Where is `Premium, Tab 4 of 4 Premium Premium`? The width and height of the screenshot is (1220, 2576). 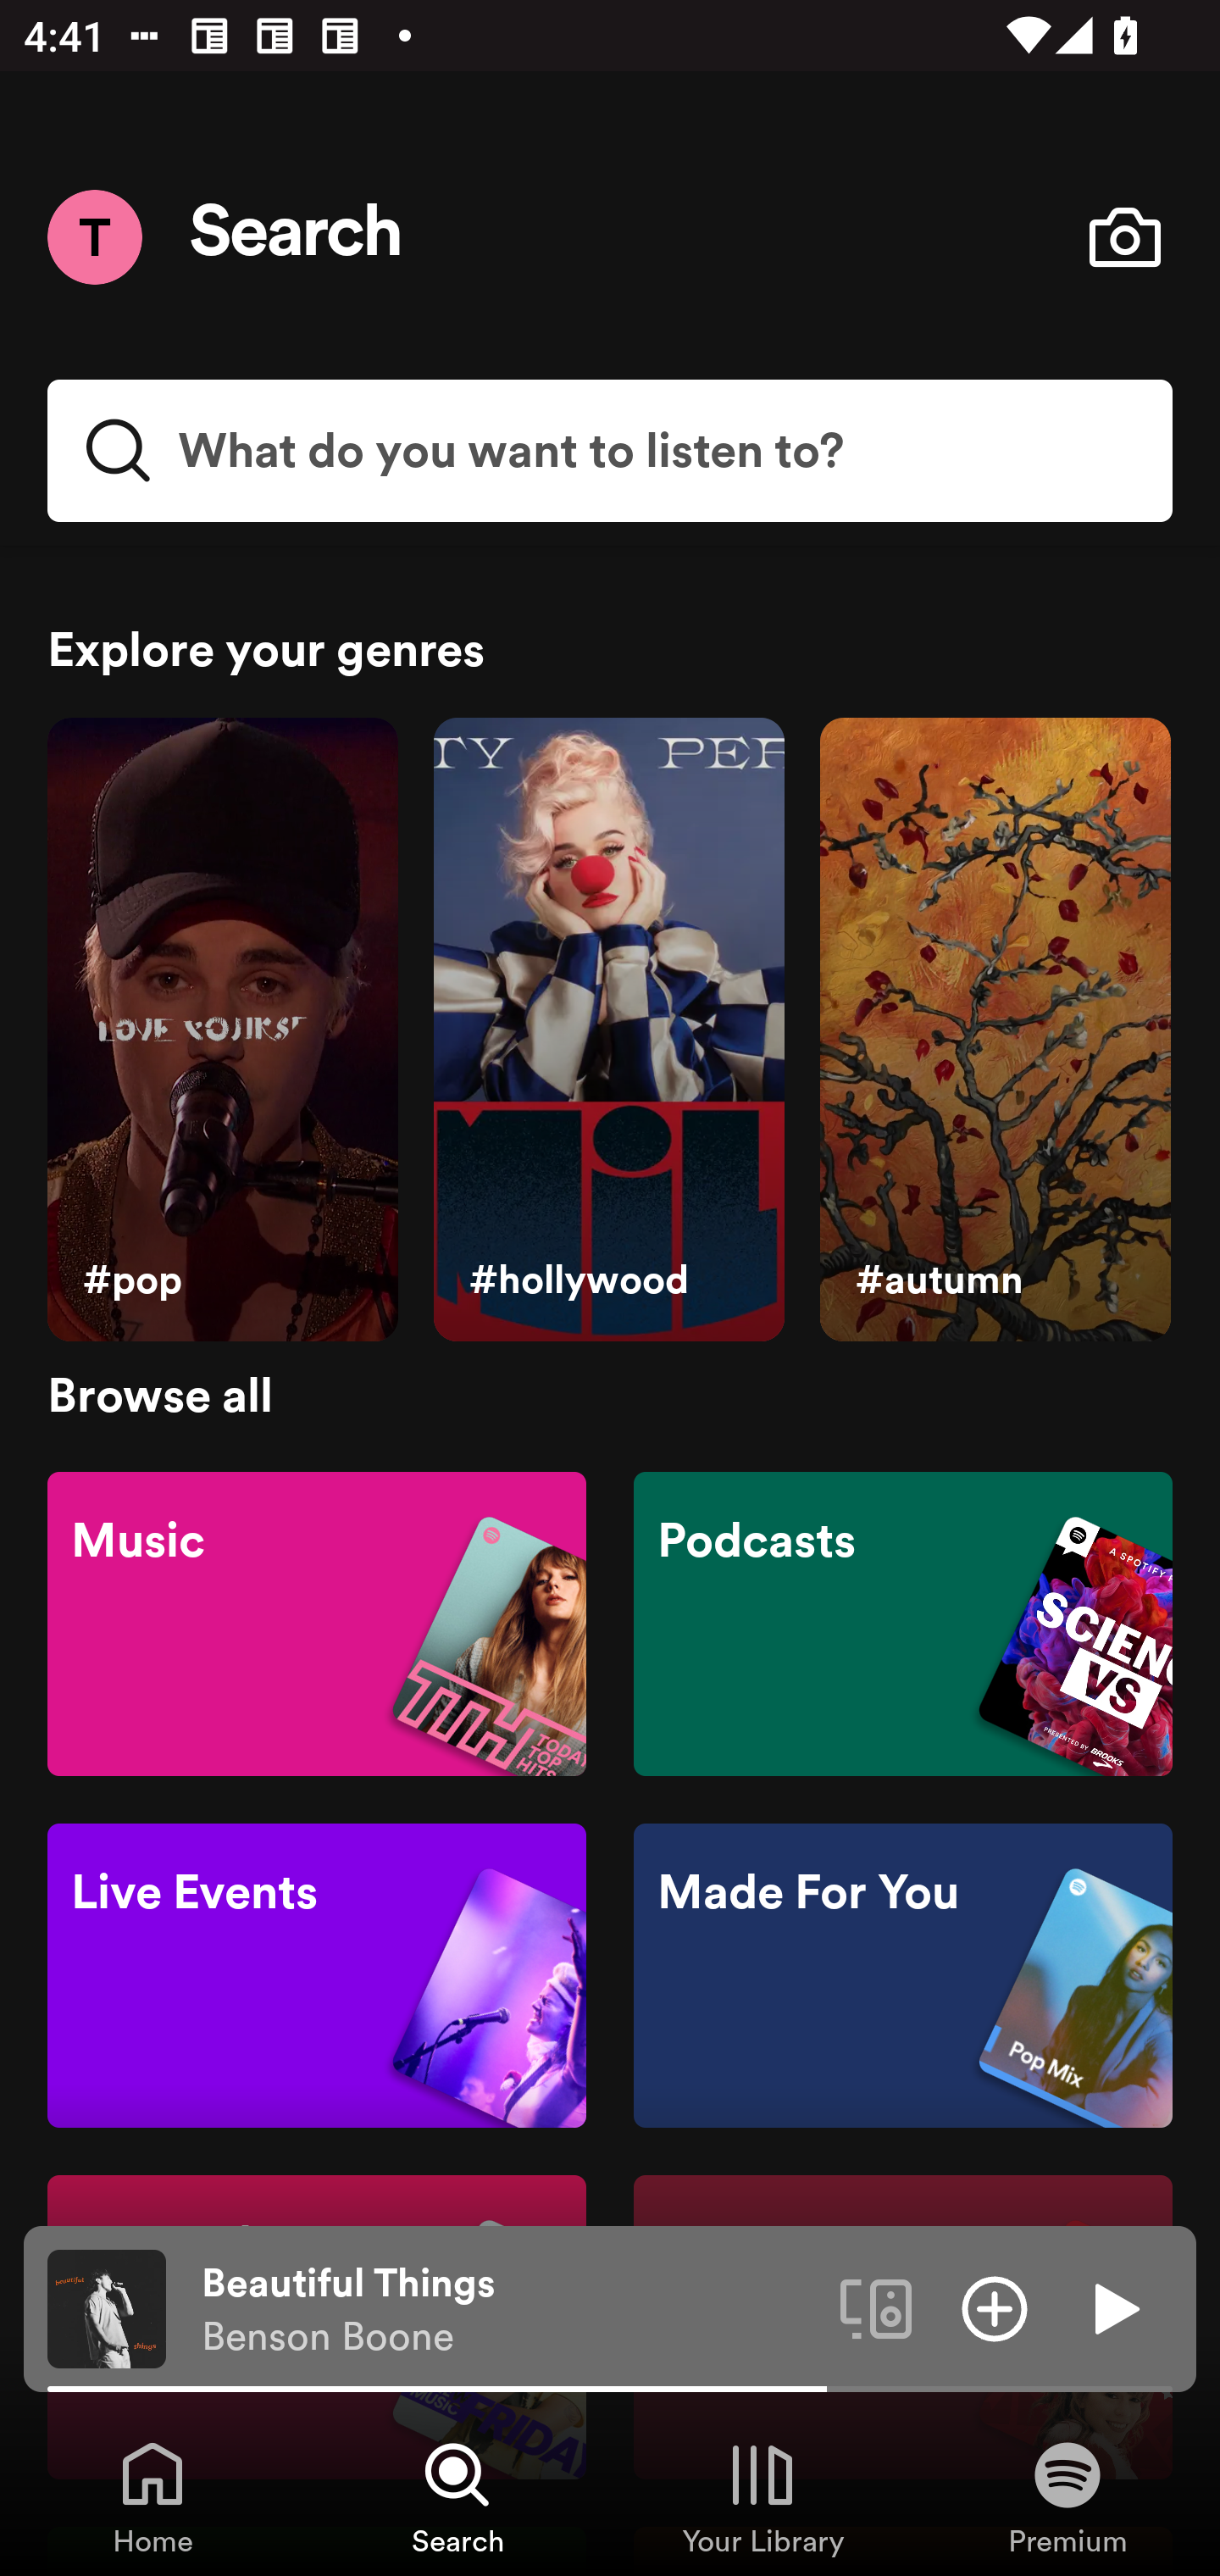
Premium, Tab 4 of 4 Premium Premium is located at coordinates (1067, 2496).